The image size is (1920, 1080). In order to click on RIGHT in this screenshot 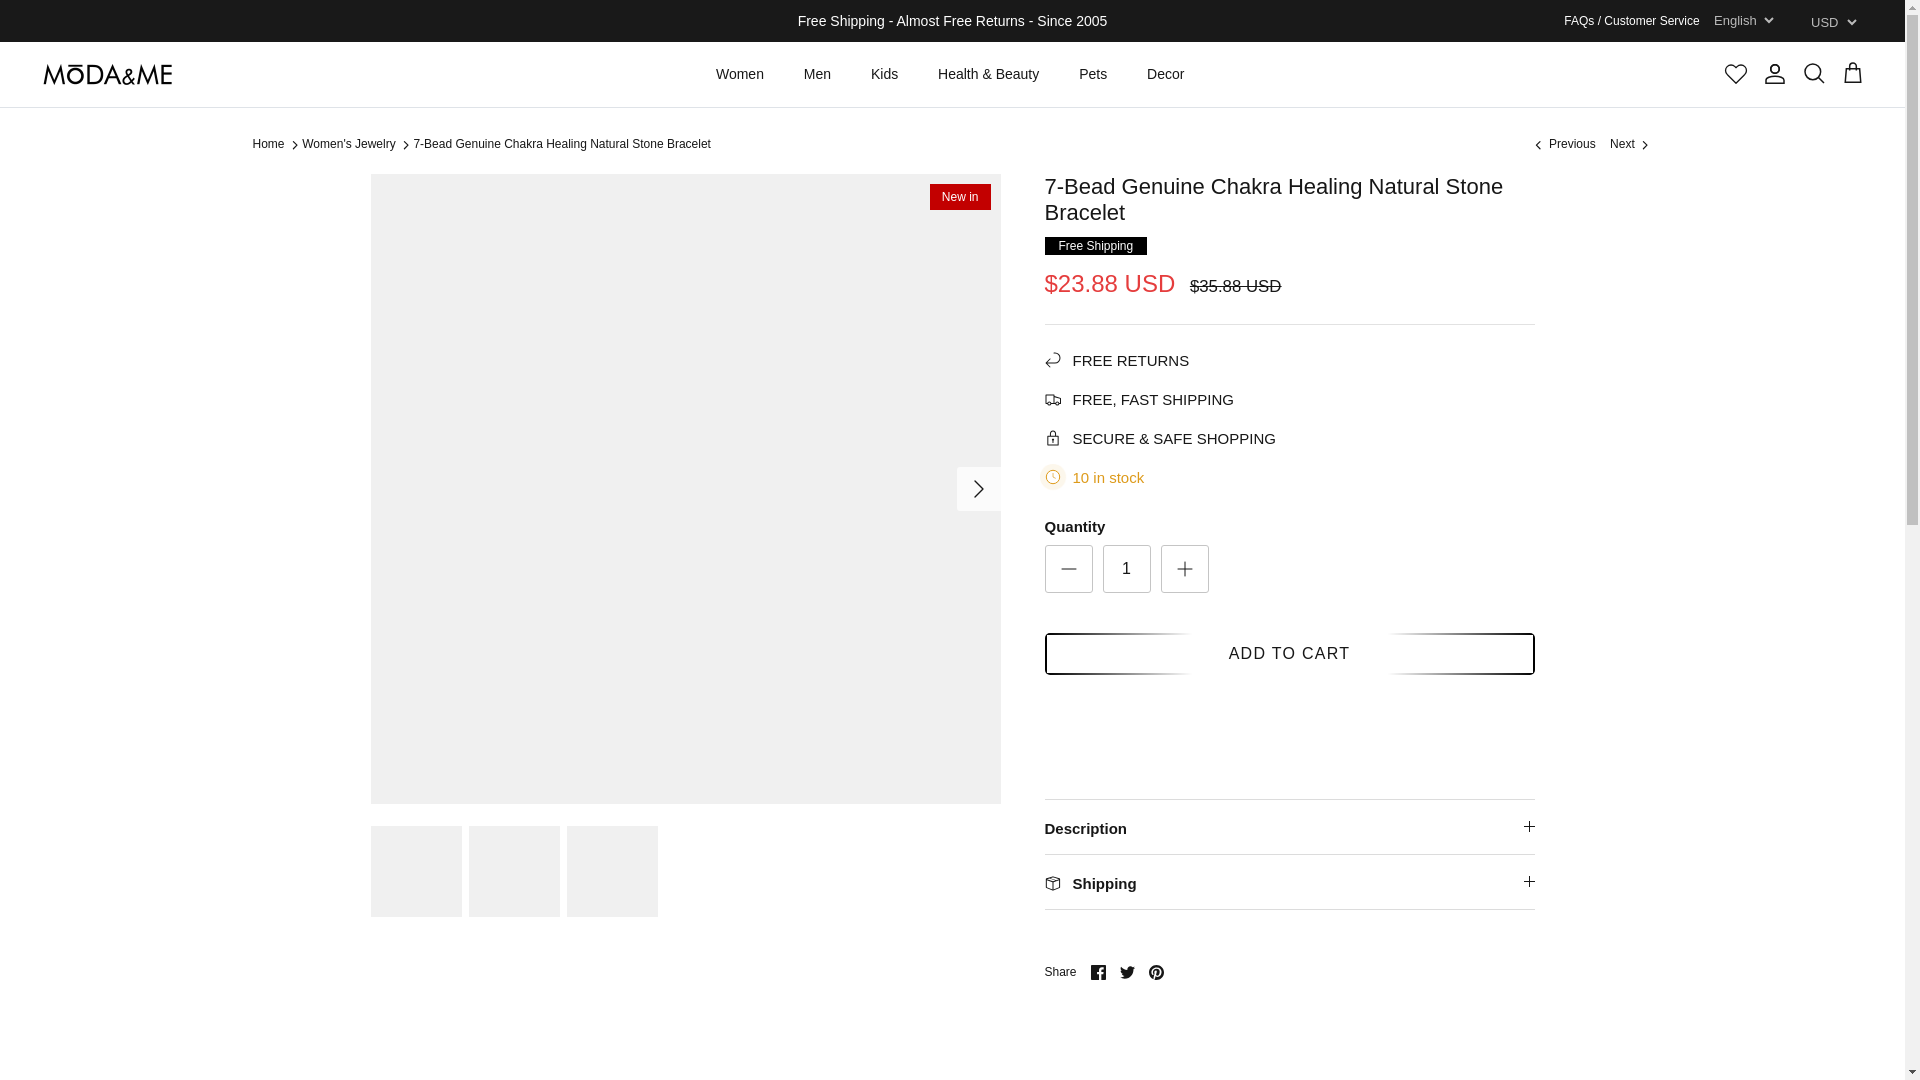, I will do `click(978, 489)`.